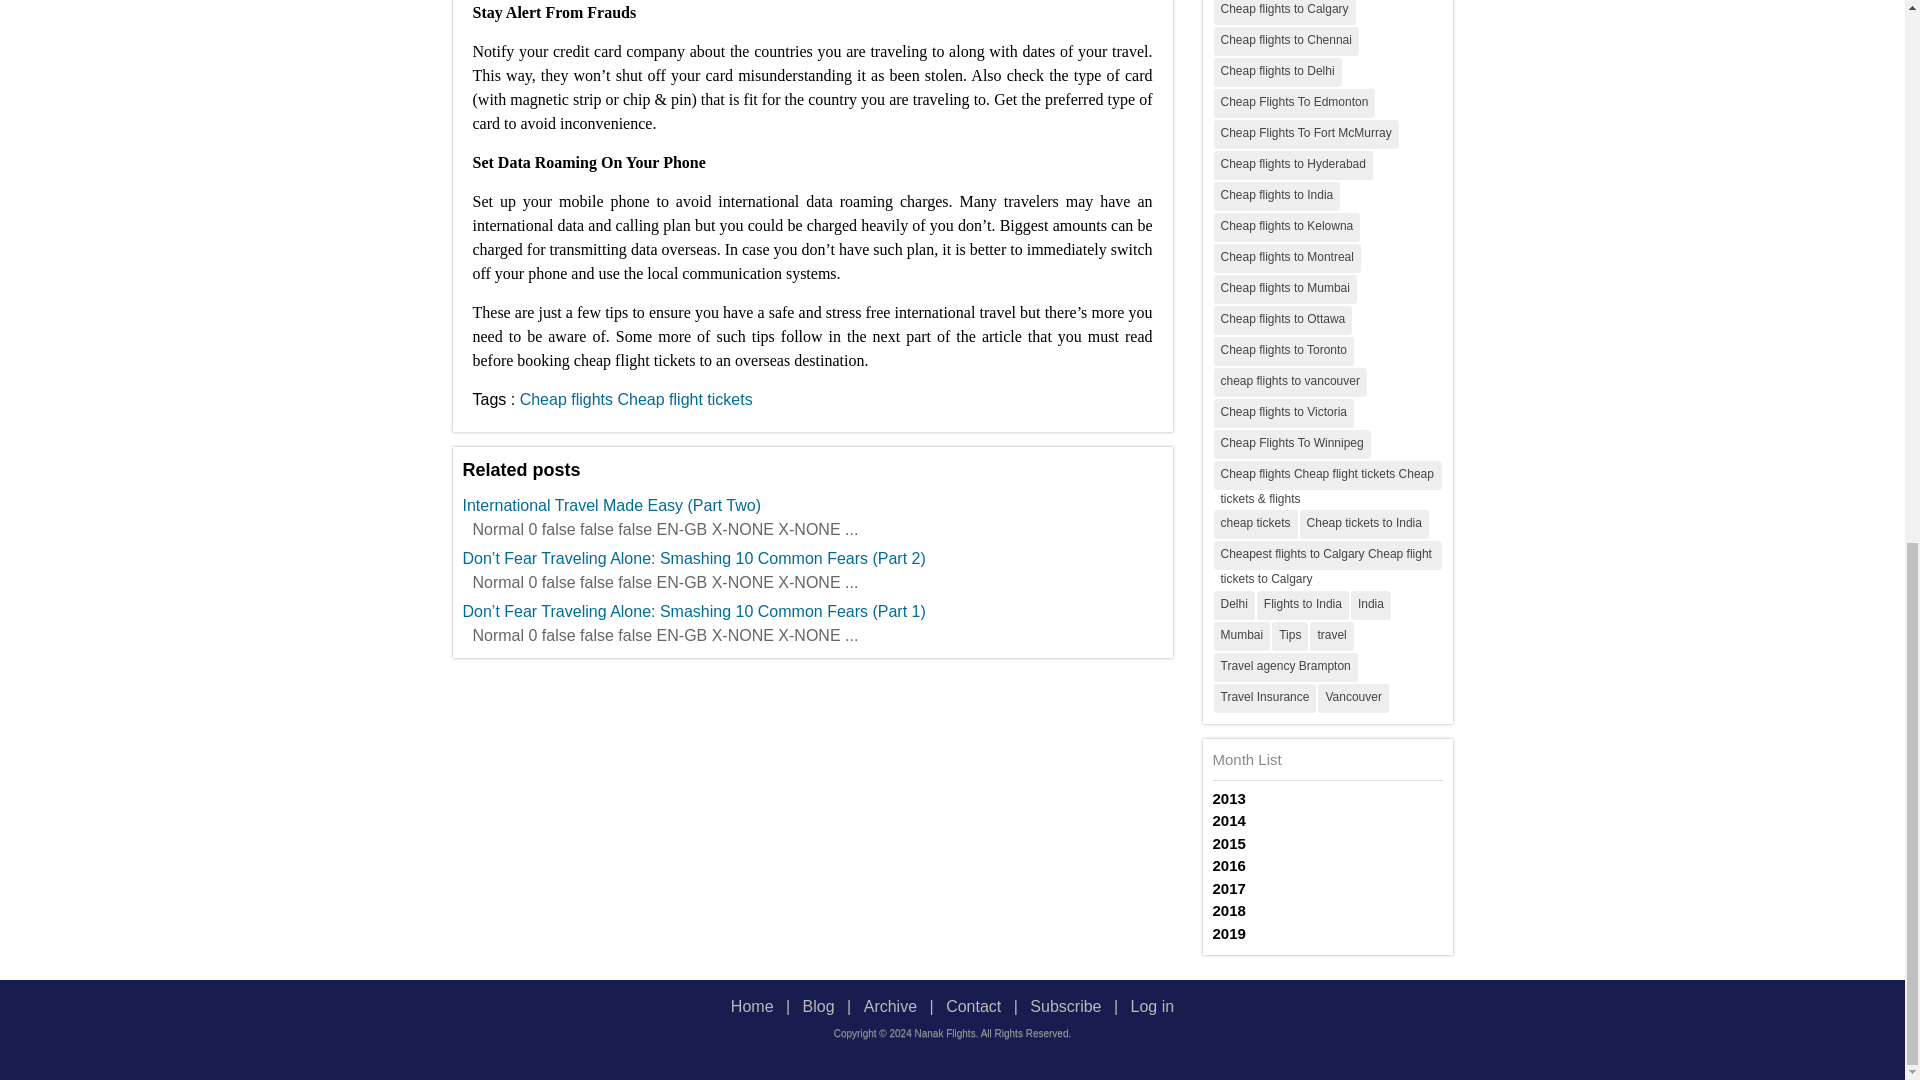 Image resolution: width=1920 pixels, height=1080 pixels. Describe the element at coordinates (1278, 72) in the screenshot. I see `Cheap flights to Delhi` at that location.